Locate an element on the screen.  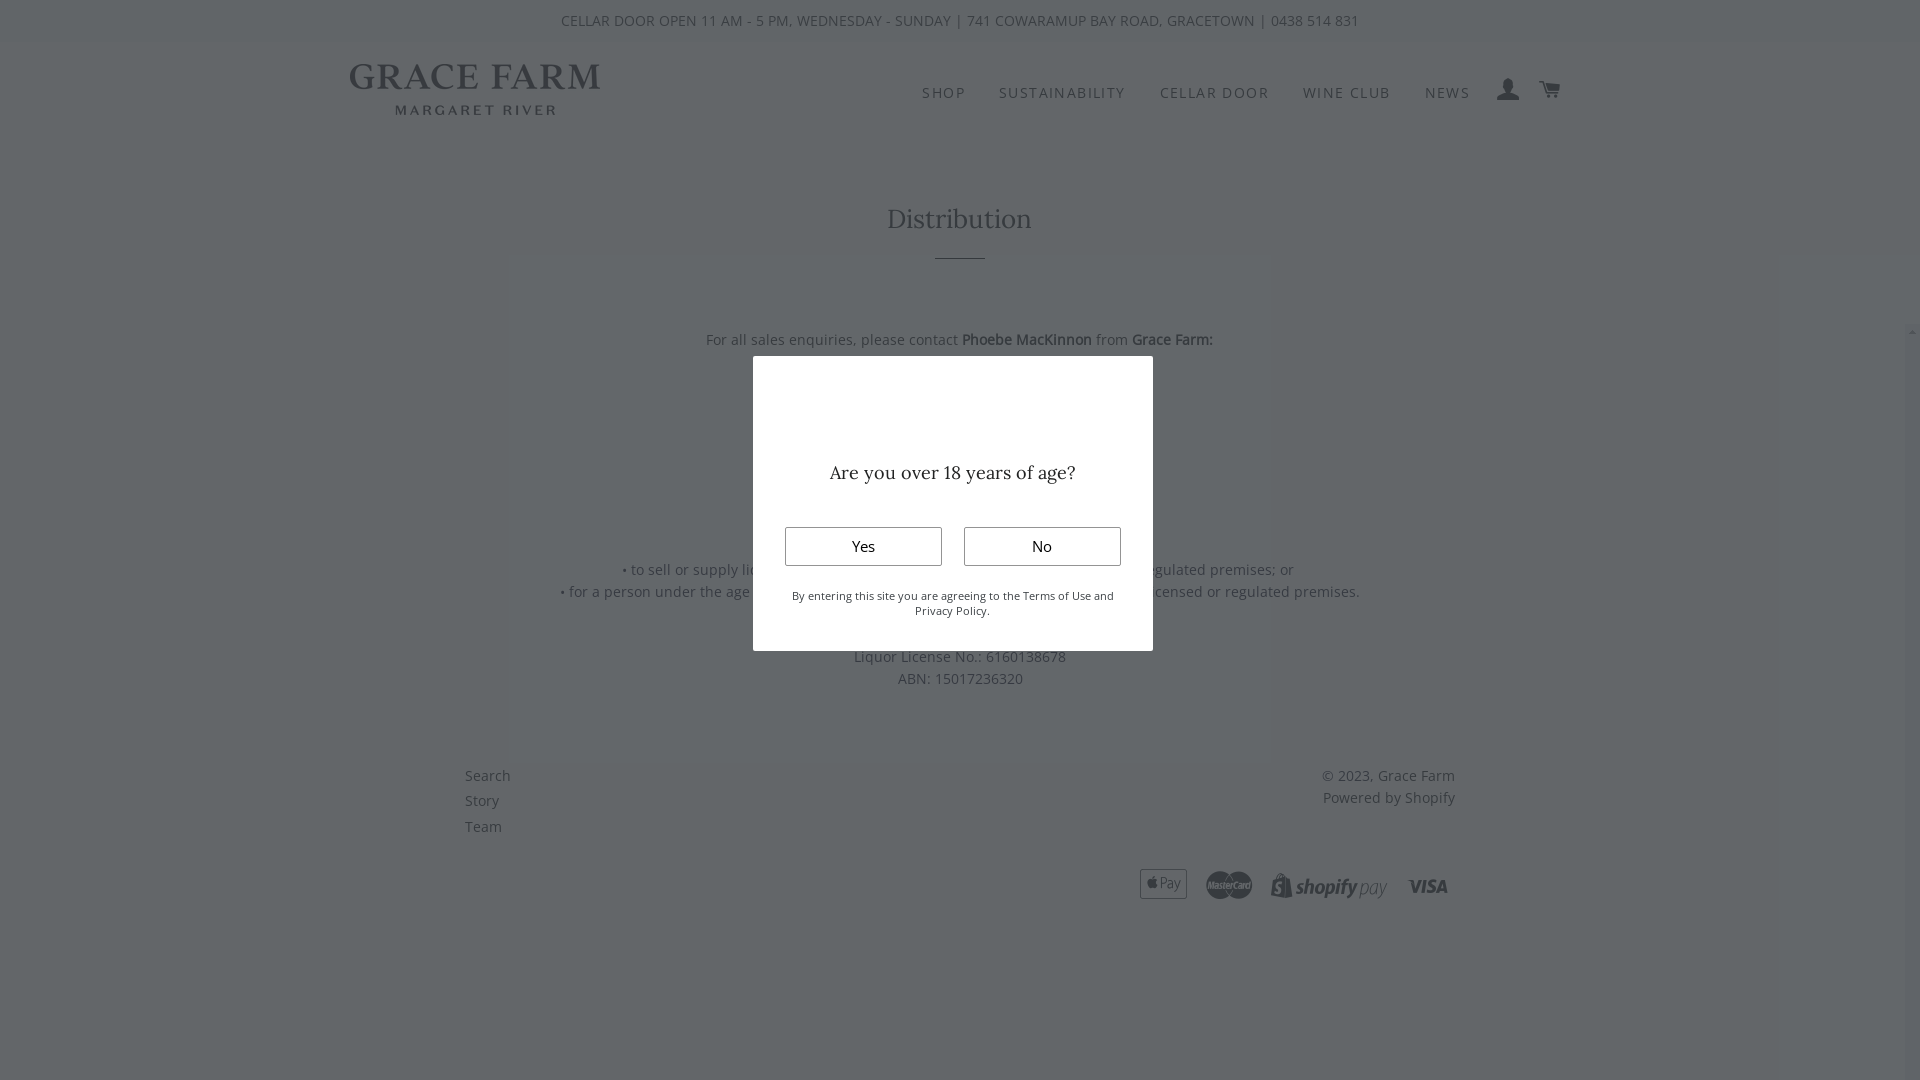
Powered by Shopify is located at coordinates (1389, 798).